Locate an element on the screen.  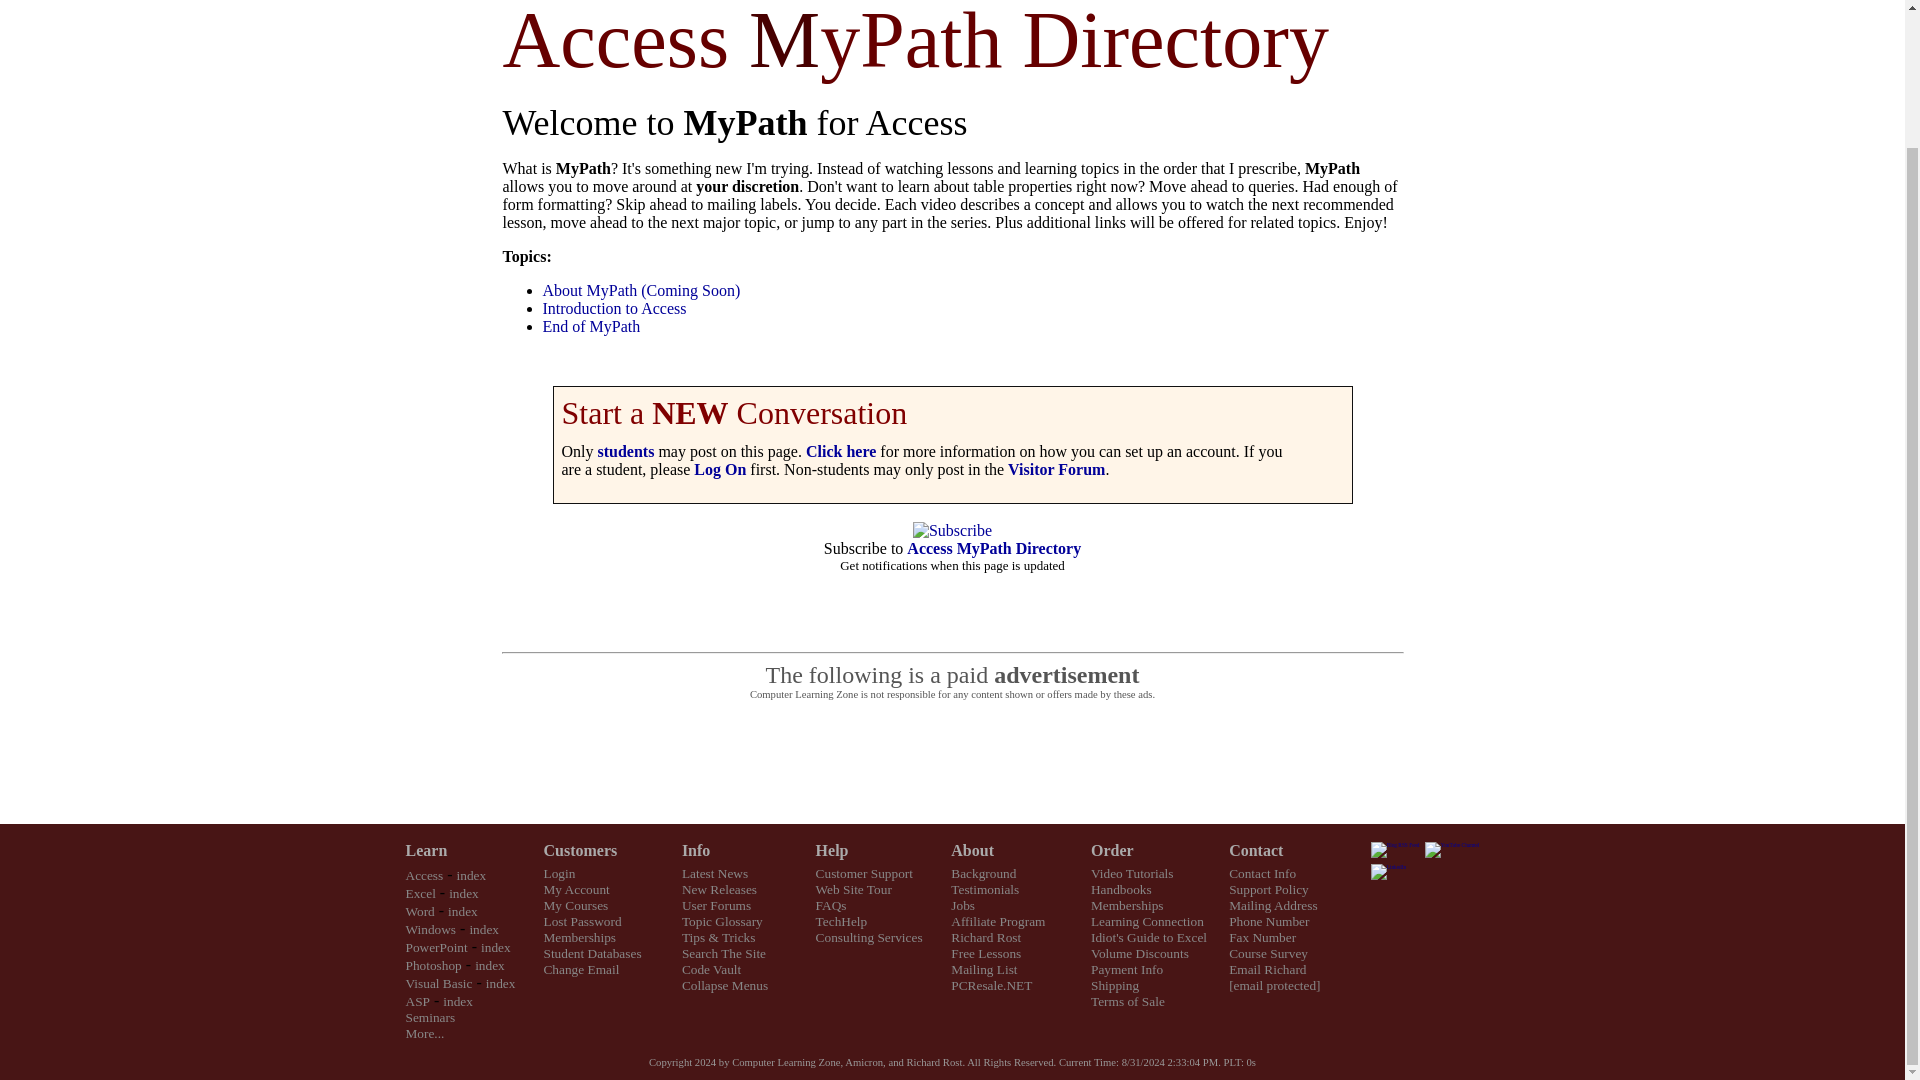
Visitor Forum is located at coordinates (1056, 470).